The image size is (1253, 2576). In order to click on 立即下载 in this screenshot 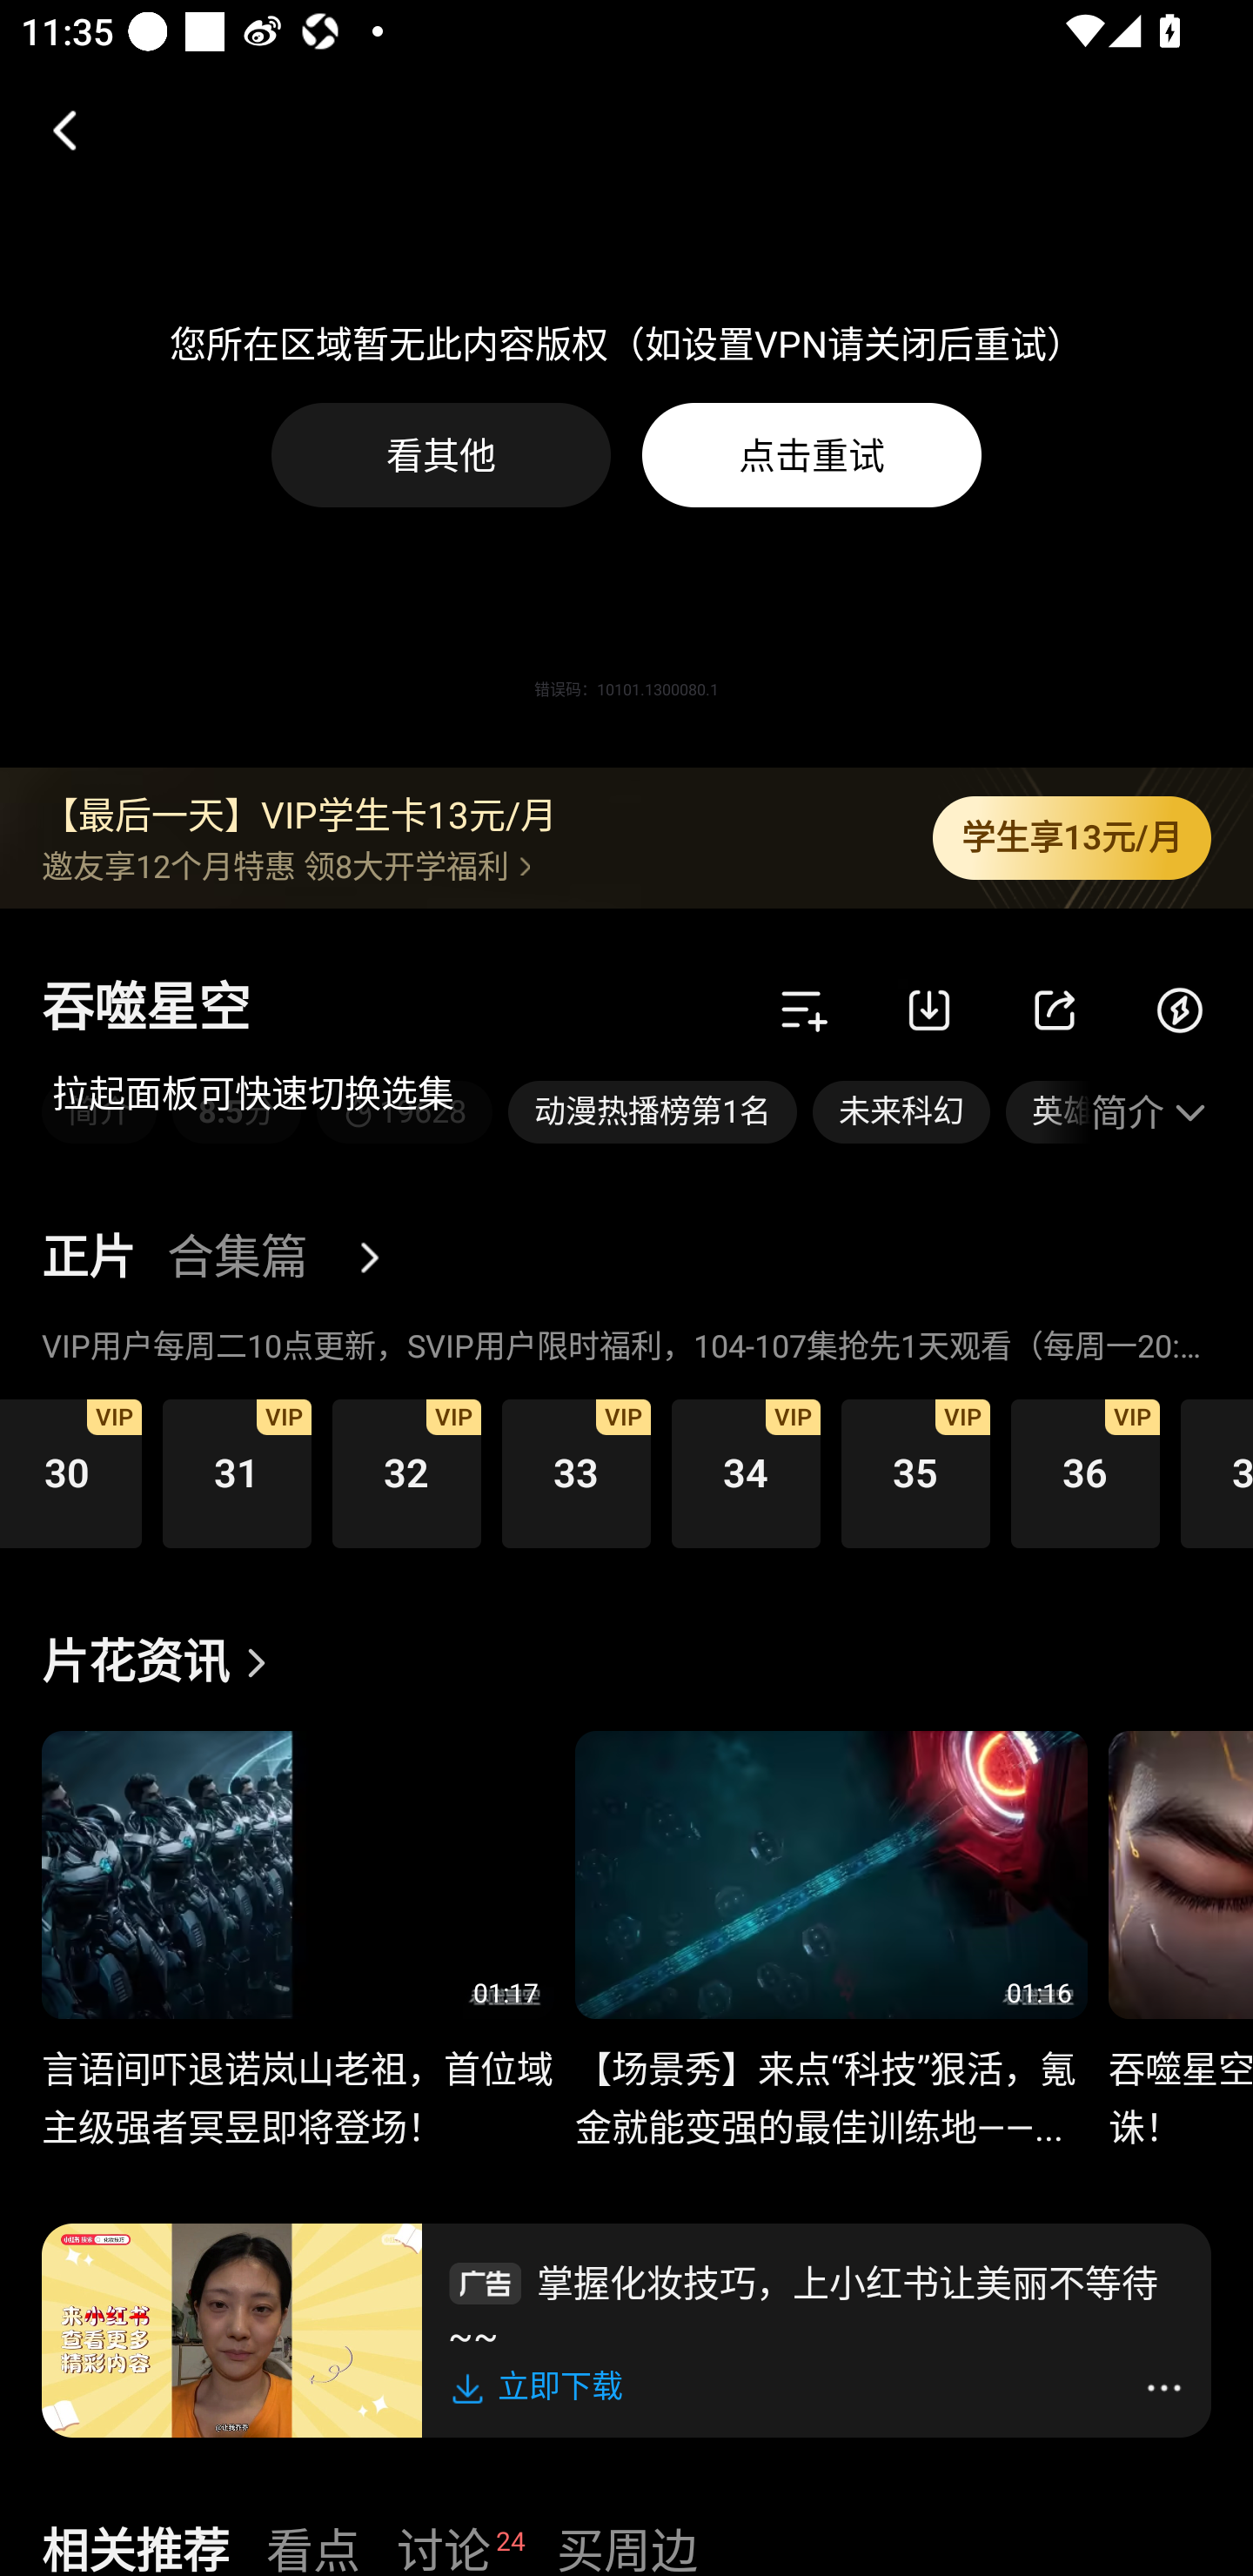, I will do `click(542, 2386)`.